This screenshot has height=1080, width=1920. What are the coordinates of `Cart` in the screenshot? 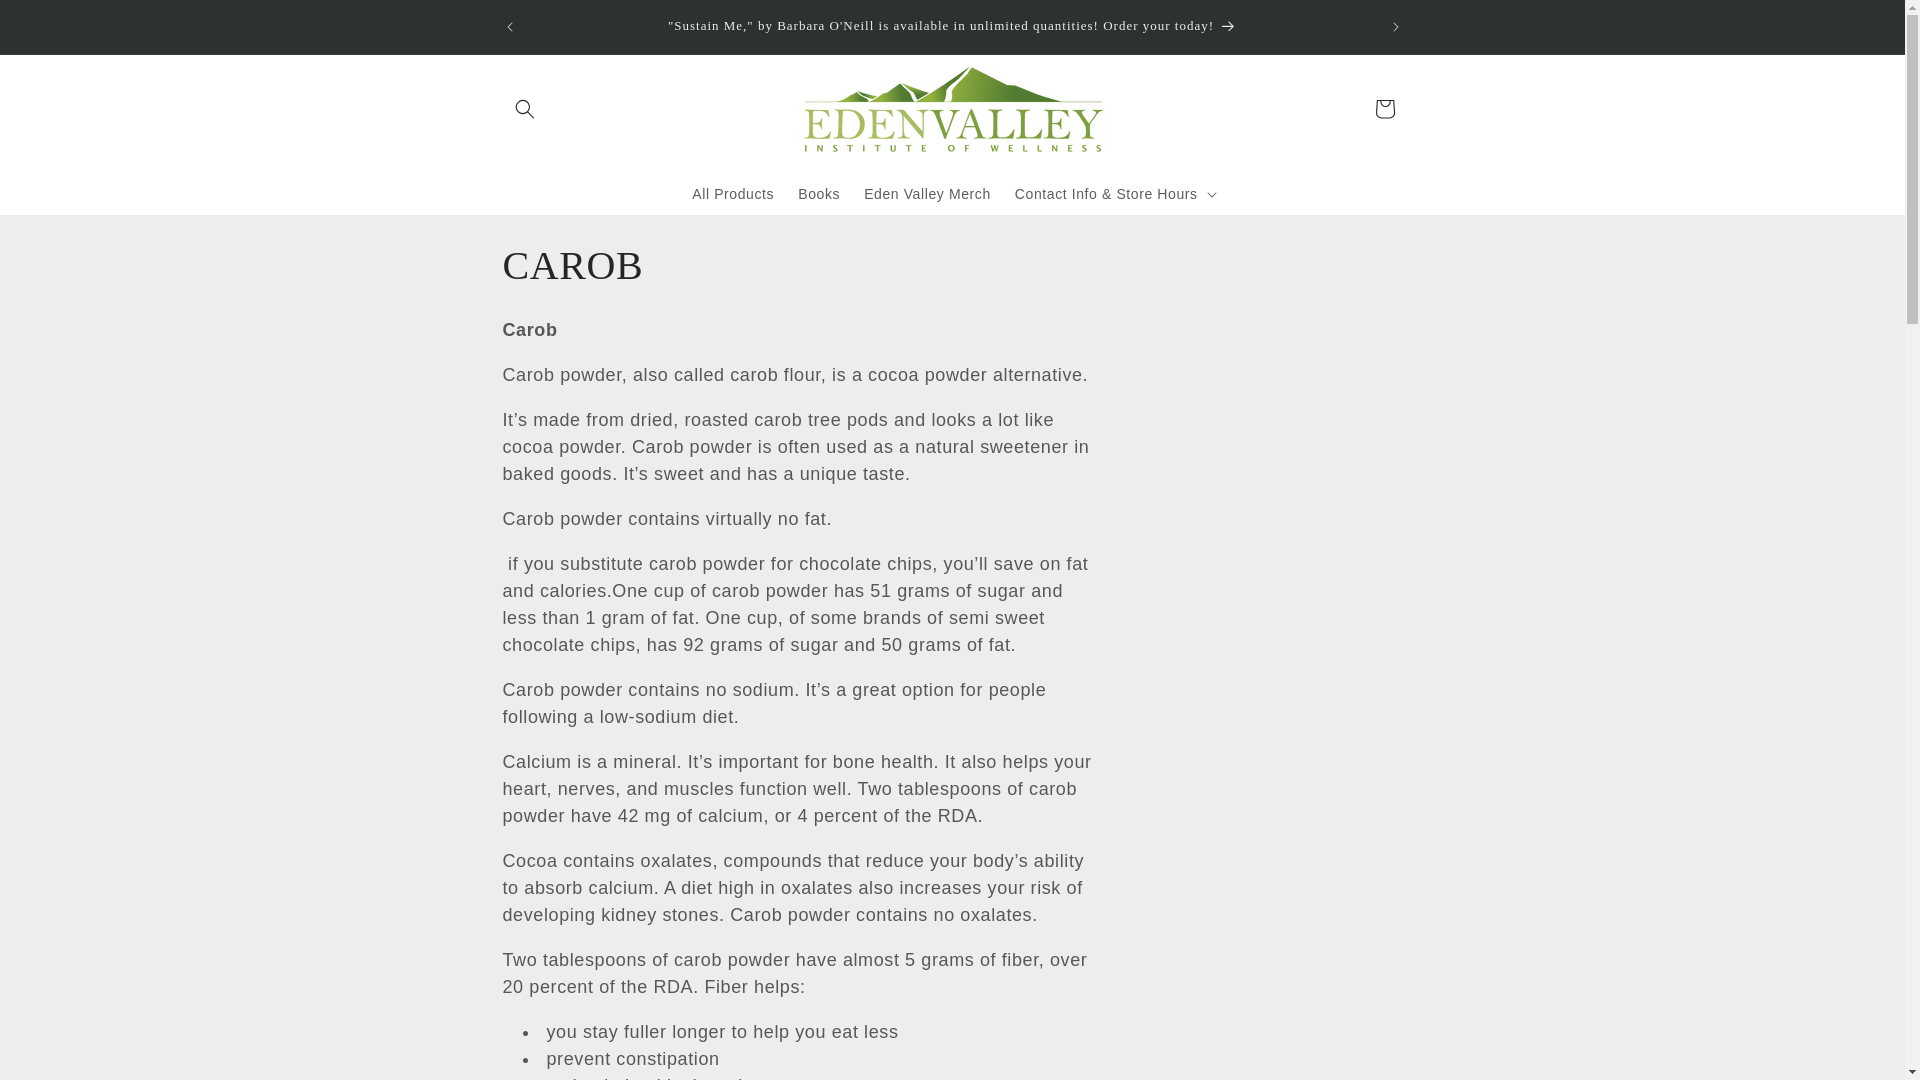 It's located at (1383, 108).